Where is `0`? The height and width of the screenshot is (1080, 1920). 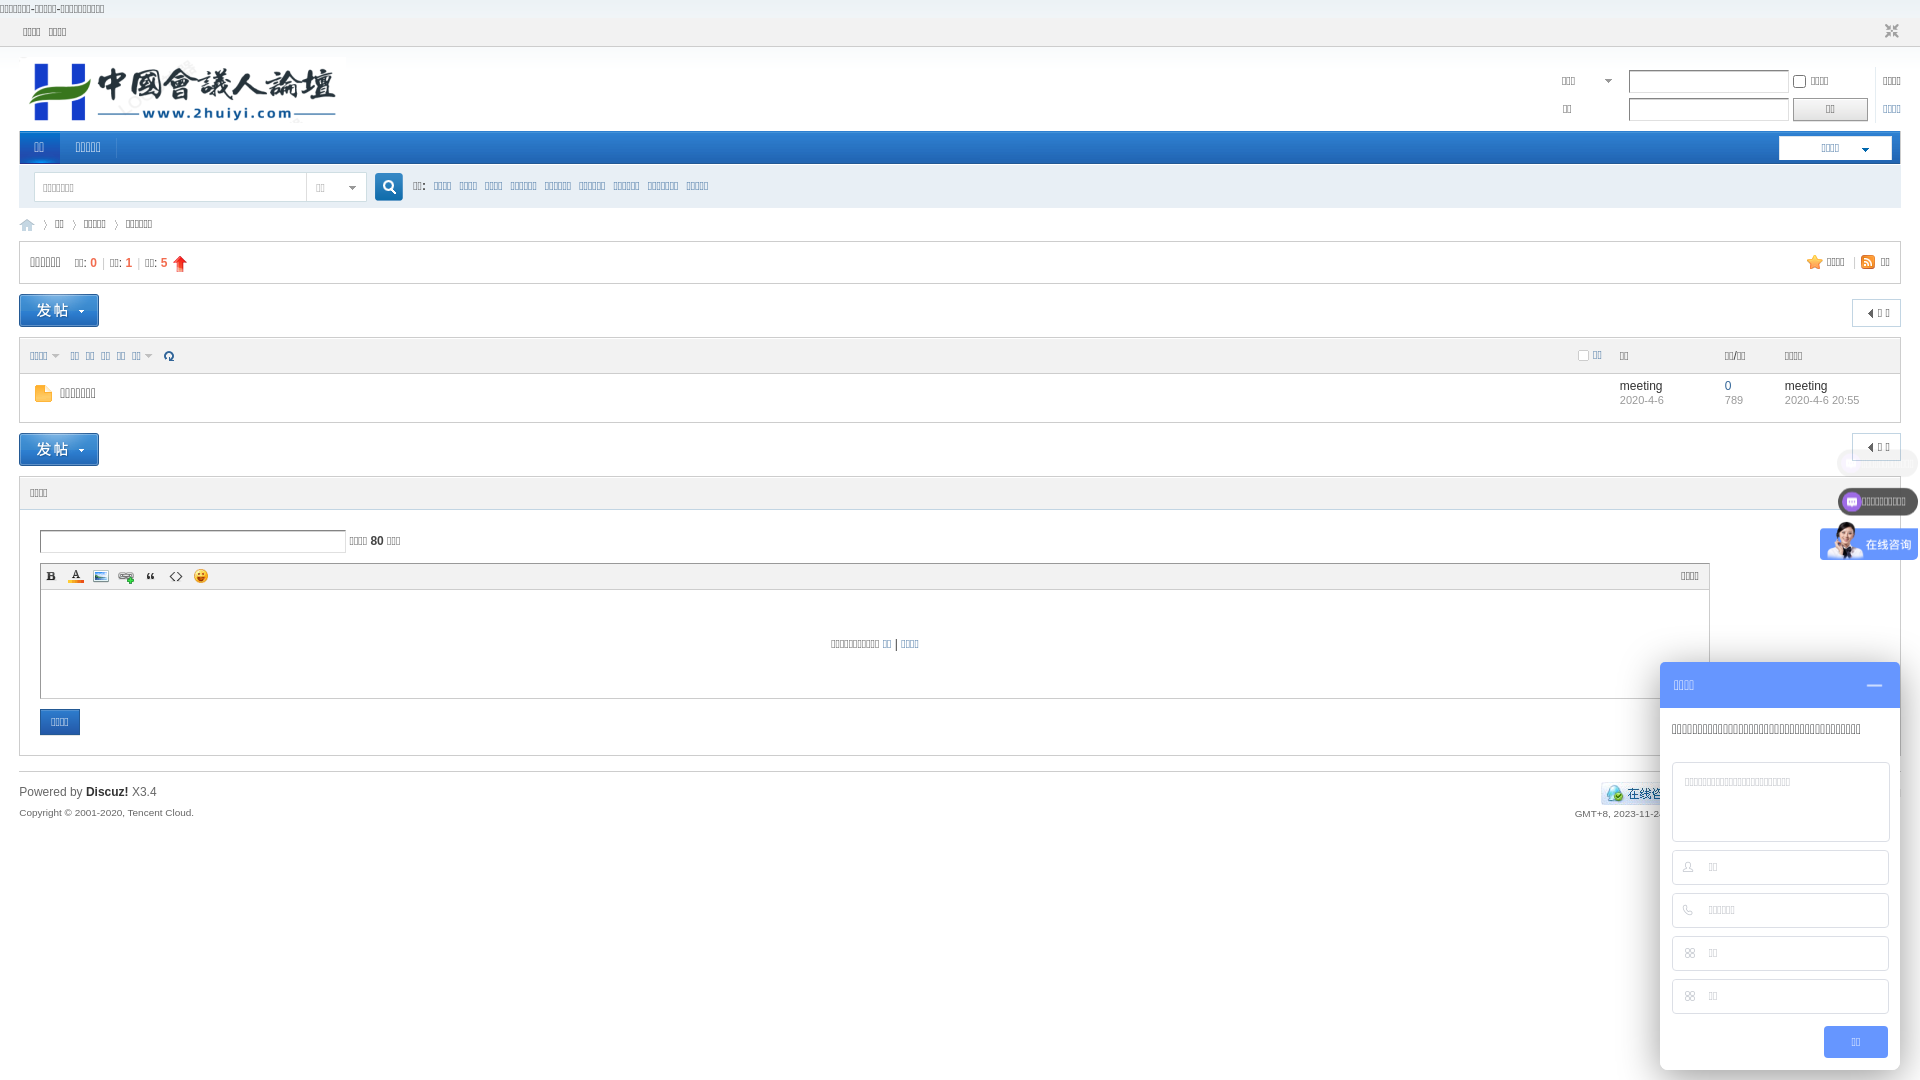
0 is located at coordinates (1728, 386).